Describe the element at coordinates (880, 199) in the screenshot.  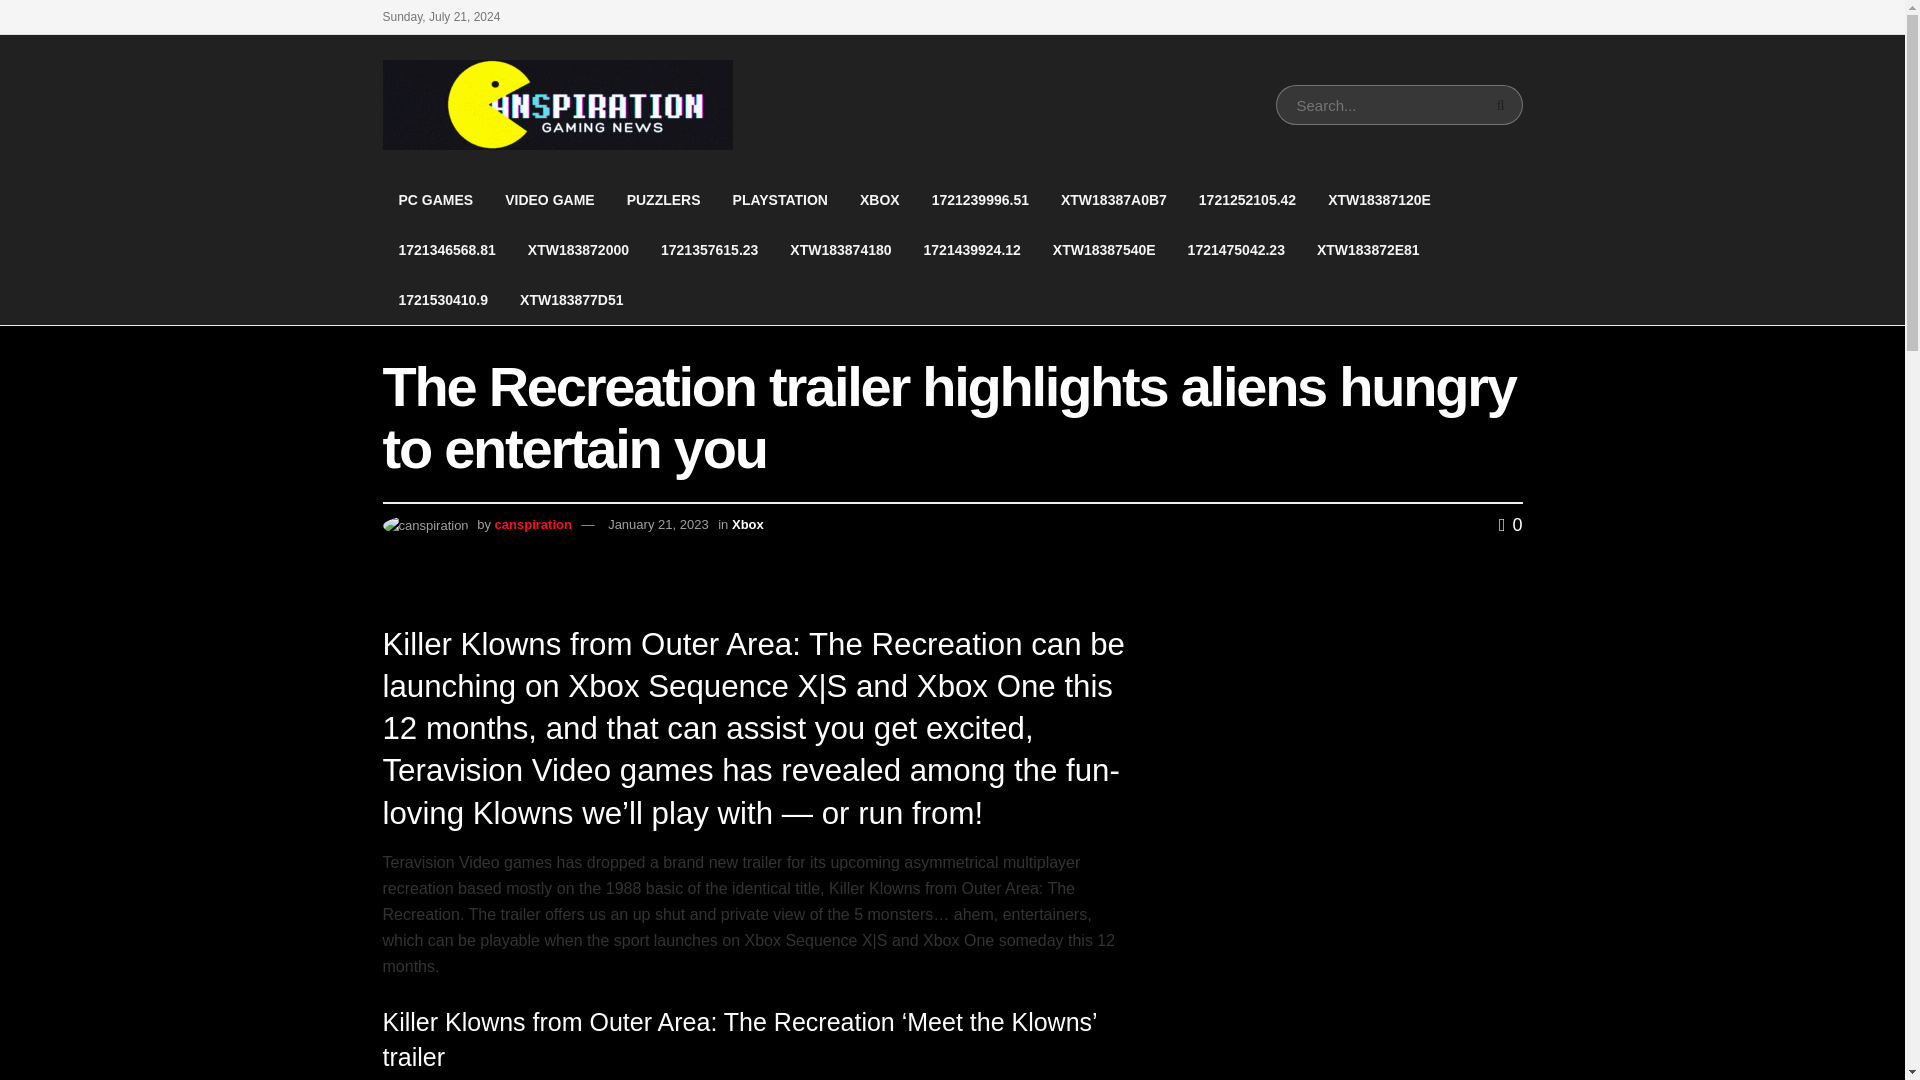
I see `XBOX` at that location.